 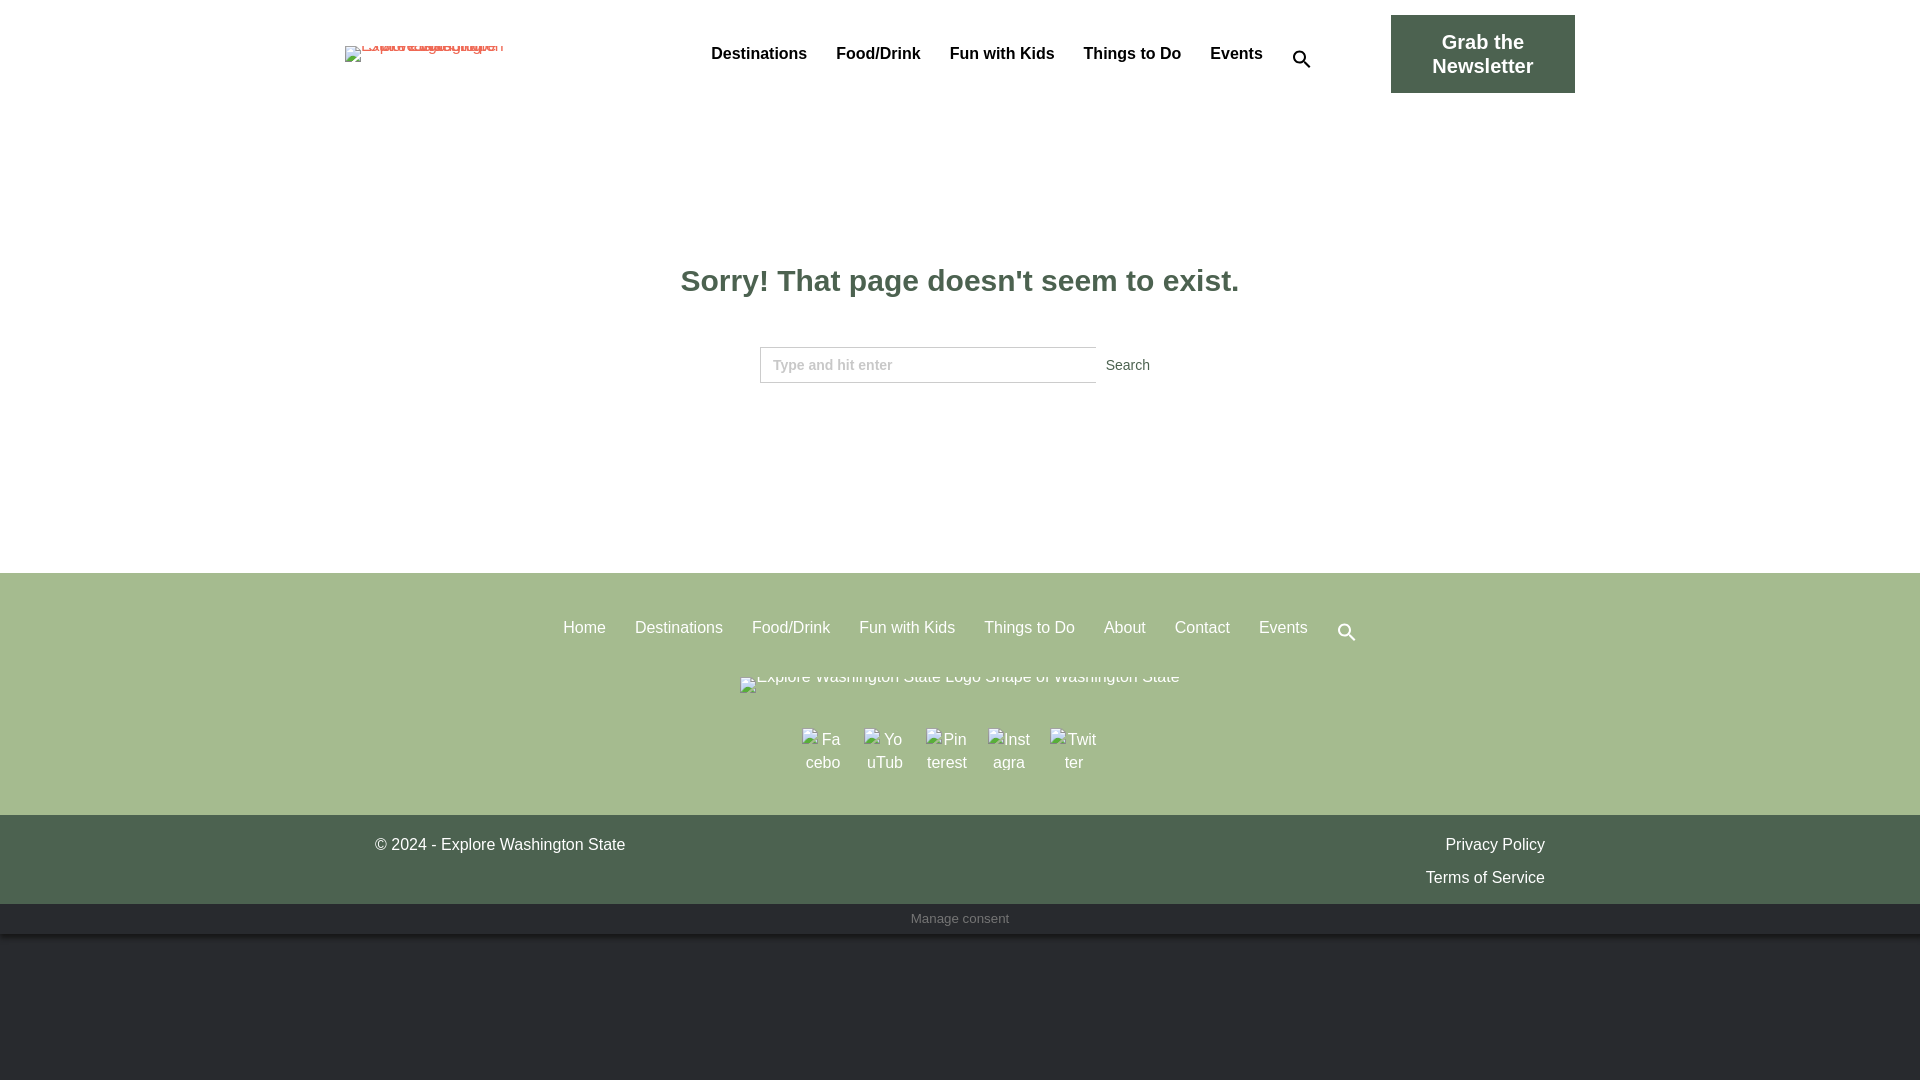 I want to click on Search, so click(x=1128, y=364).